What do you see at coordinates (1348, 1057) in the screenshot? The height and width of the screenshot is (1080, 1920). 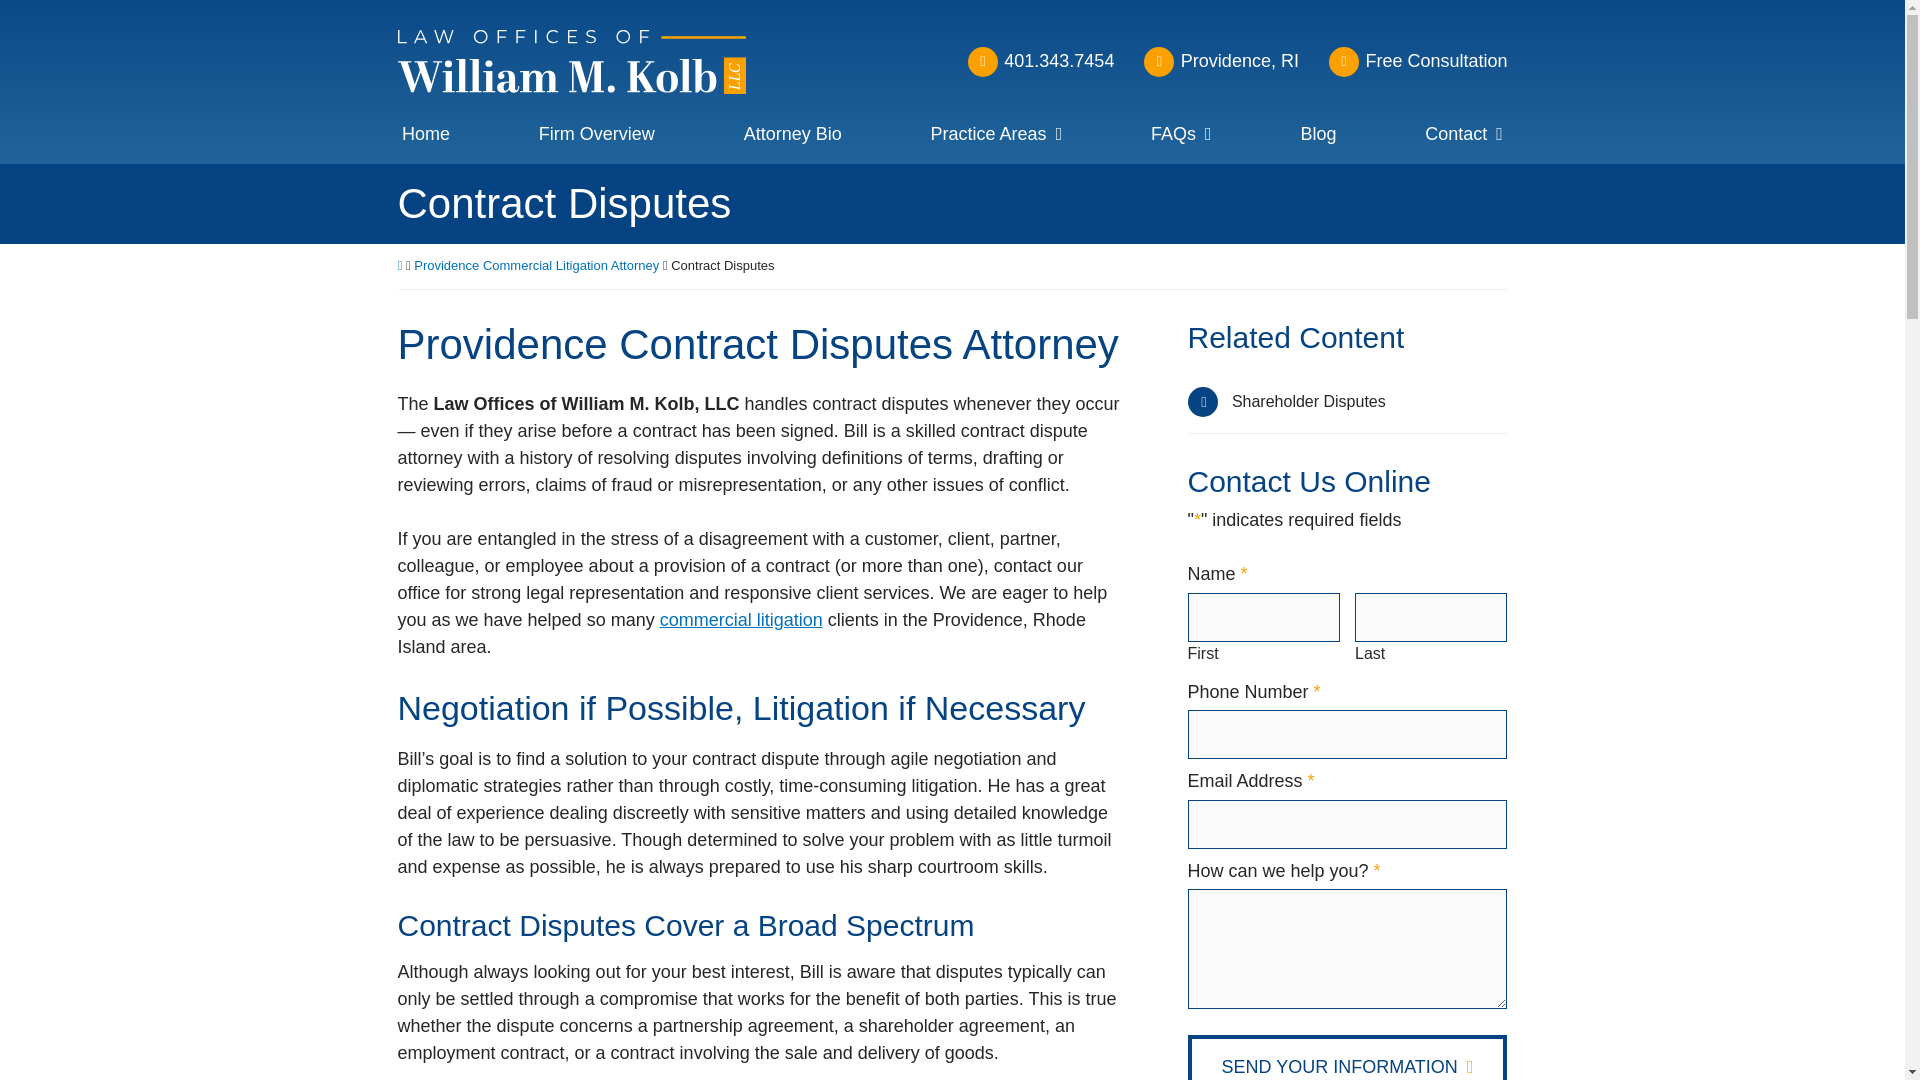 I see `SEND YOUR INFORMATION` at bounding box center [1348, 1057].